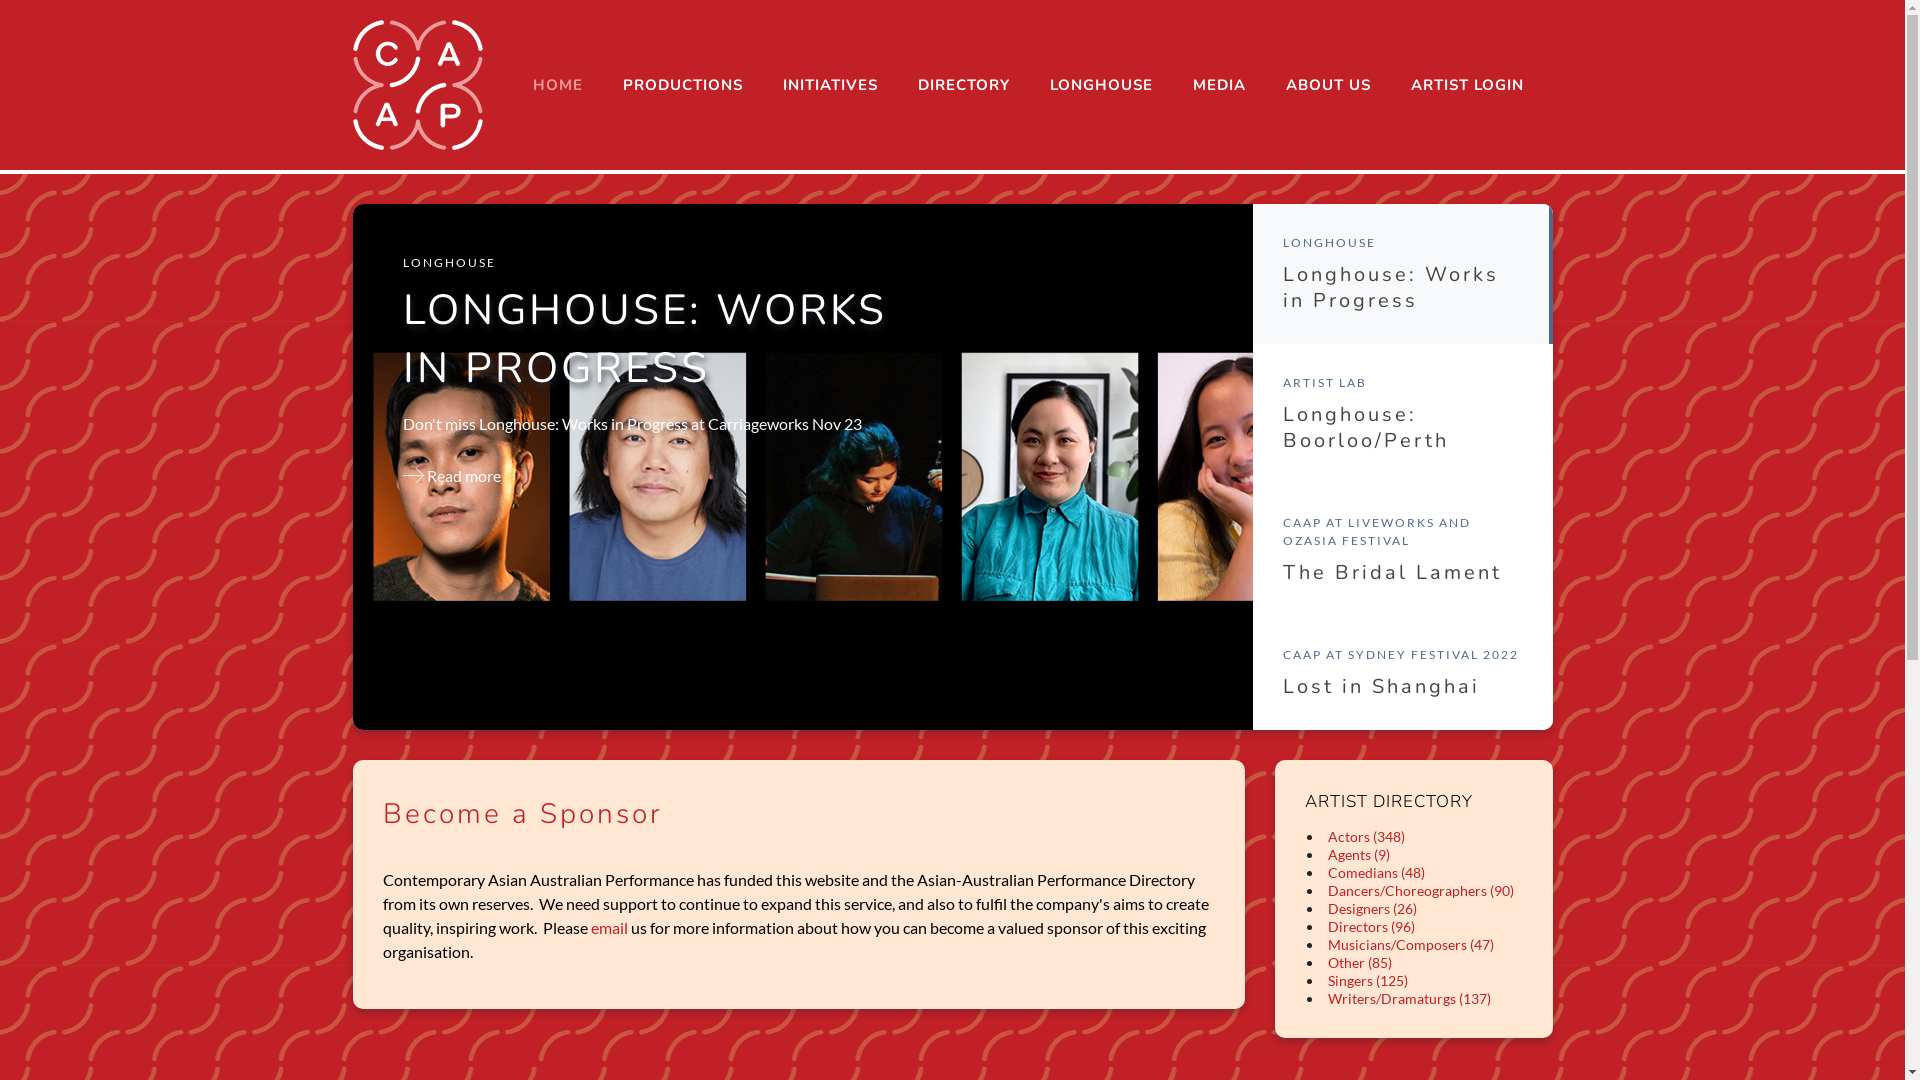 The width and height of the screenshot is (1920, 1080). Describe the element at coordinates (608, 928) in the screenshot. I see `email` at that location.